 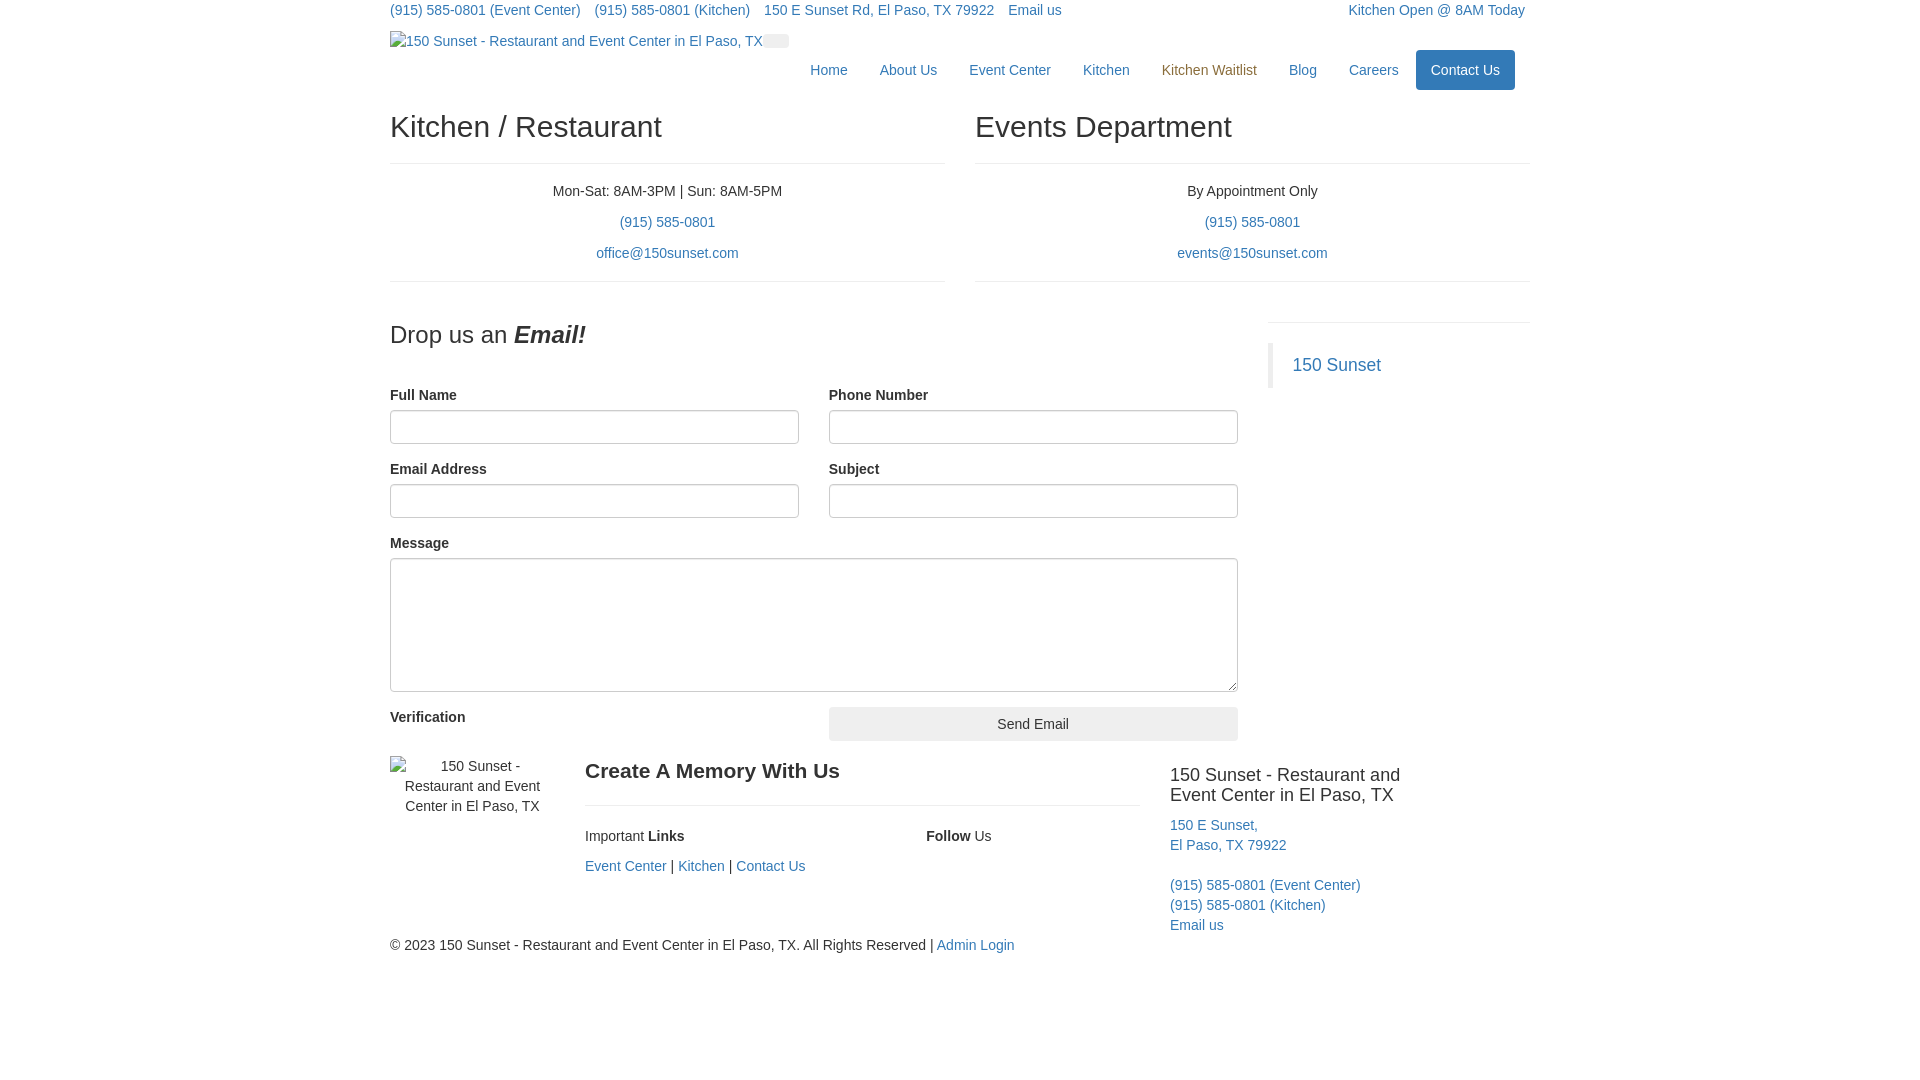 What do you see at coordinates (976, 945) in the screenshot?
I see `Admin Login` at bounding box center [976, 945].